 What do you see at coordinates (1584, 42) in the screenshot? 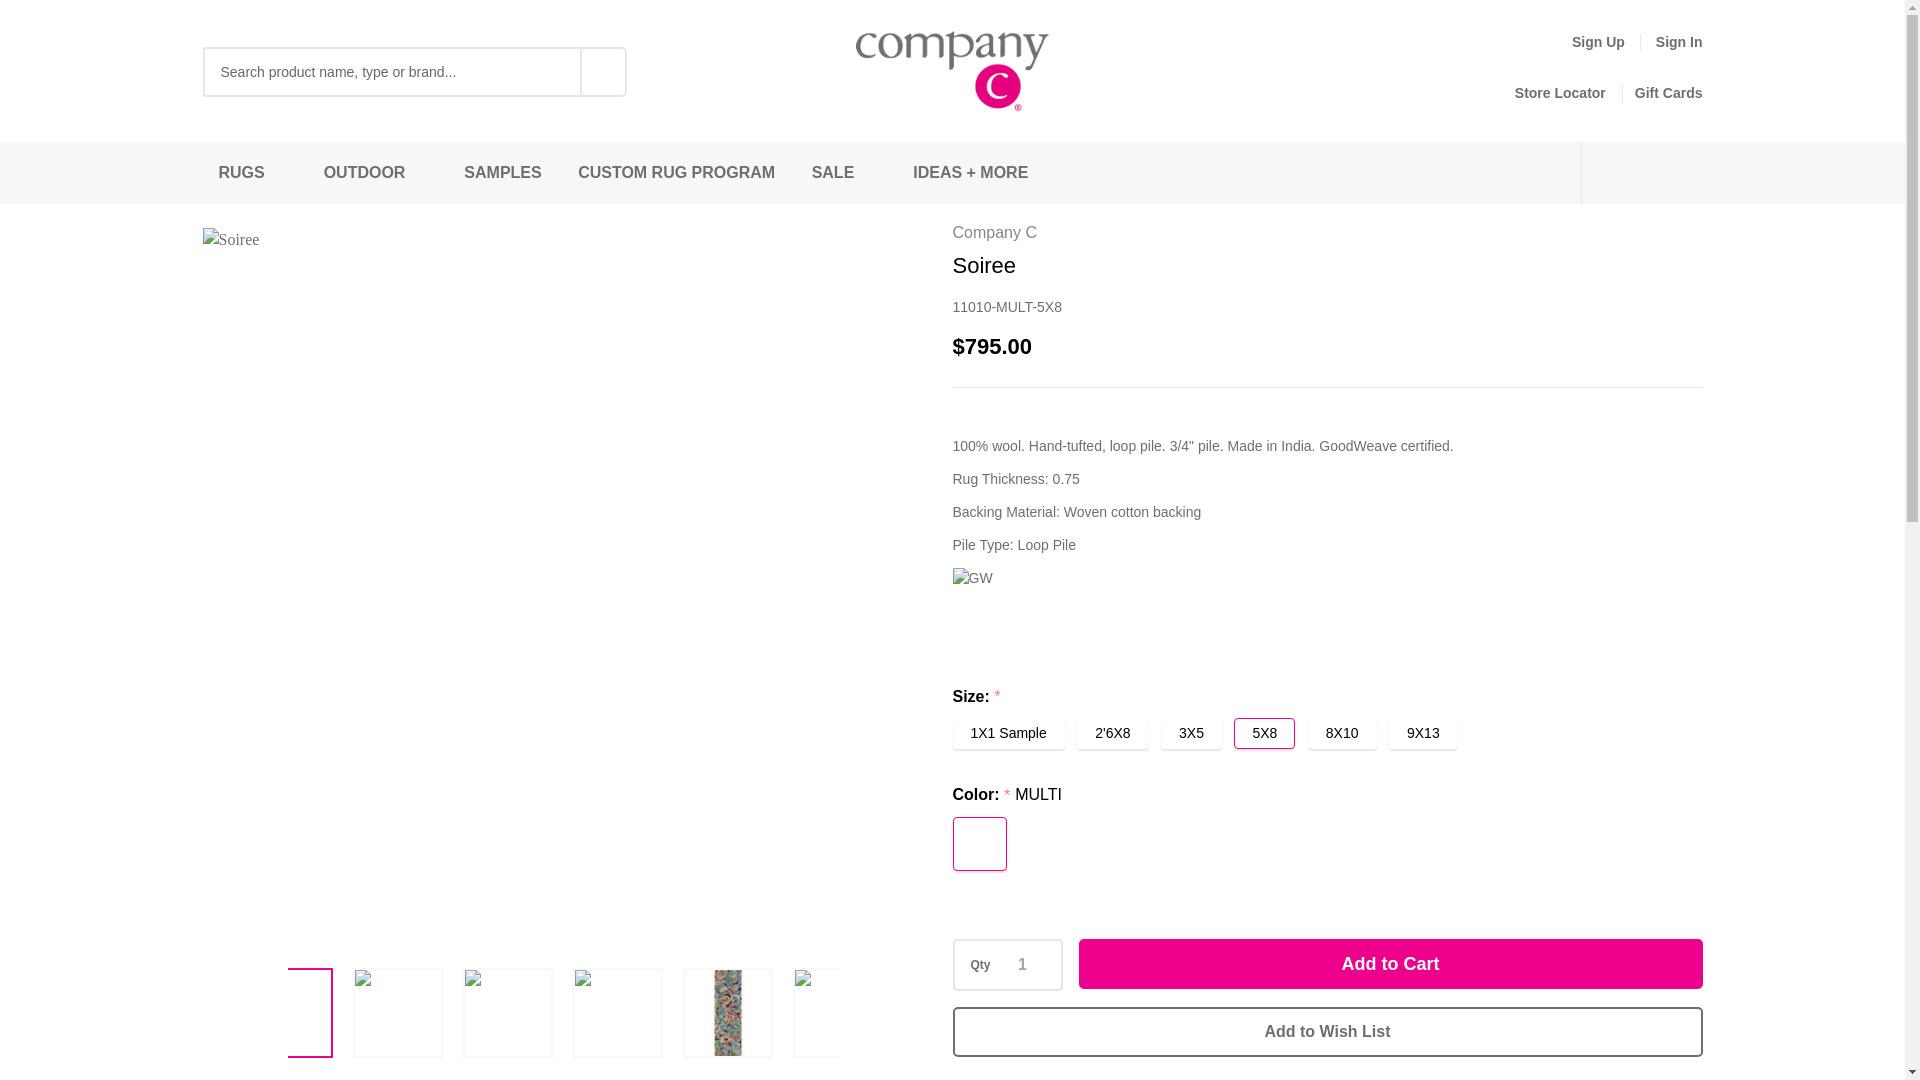
I see `Sign Up` at bounding box center [1584, 42].